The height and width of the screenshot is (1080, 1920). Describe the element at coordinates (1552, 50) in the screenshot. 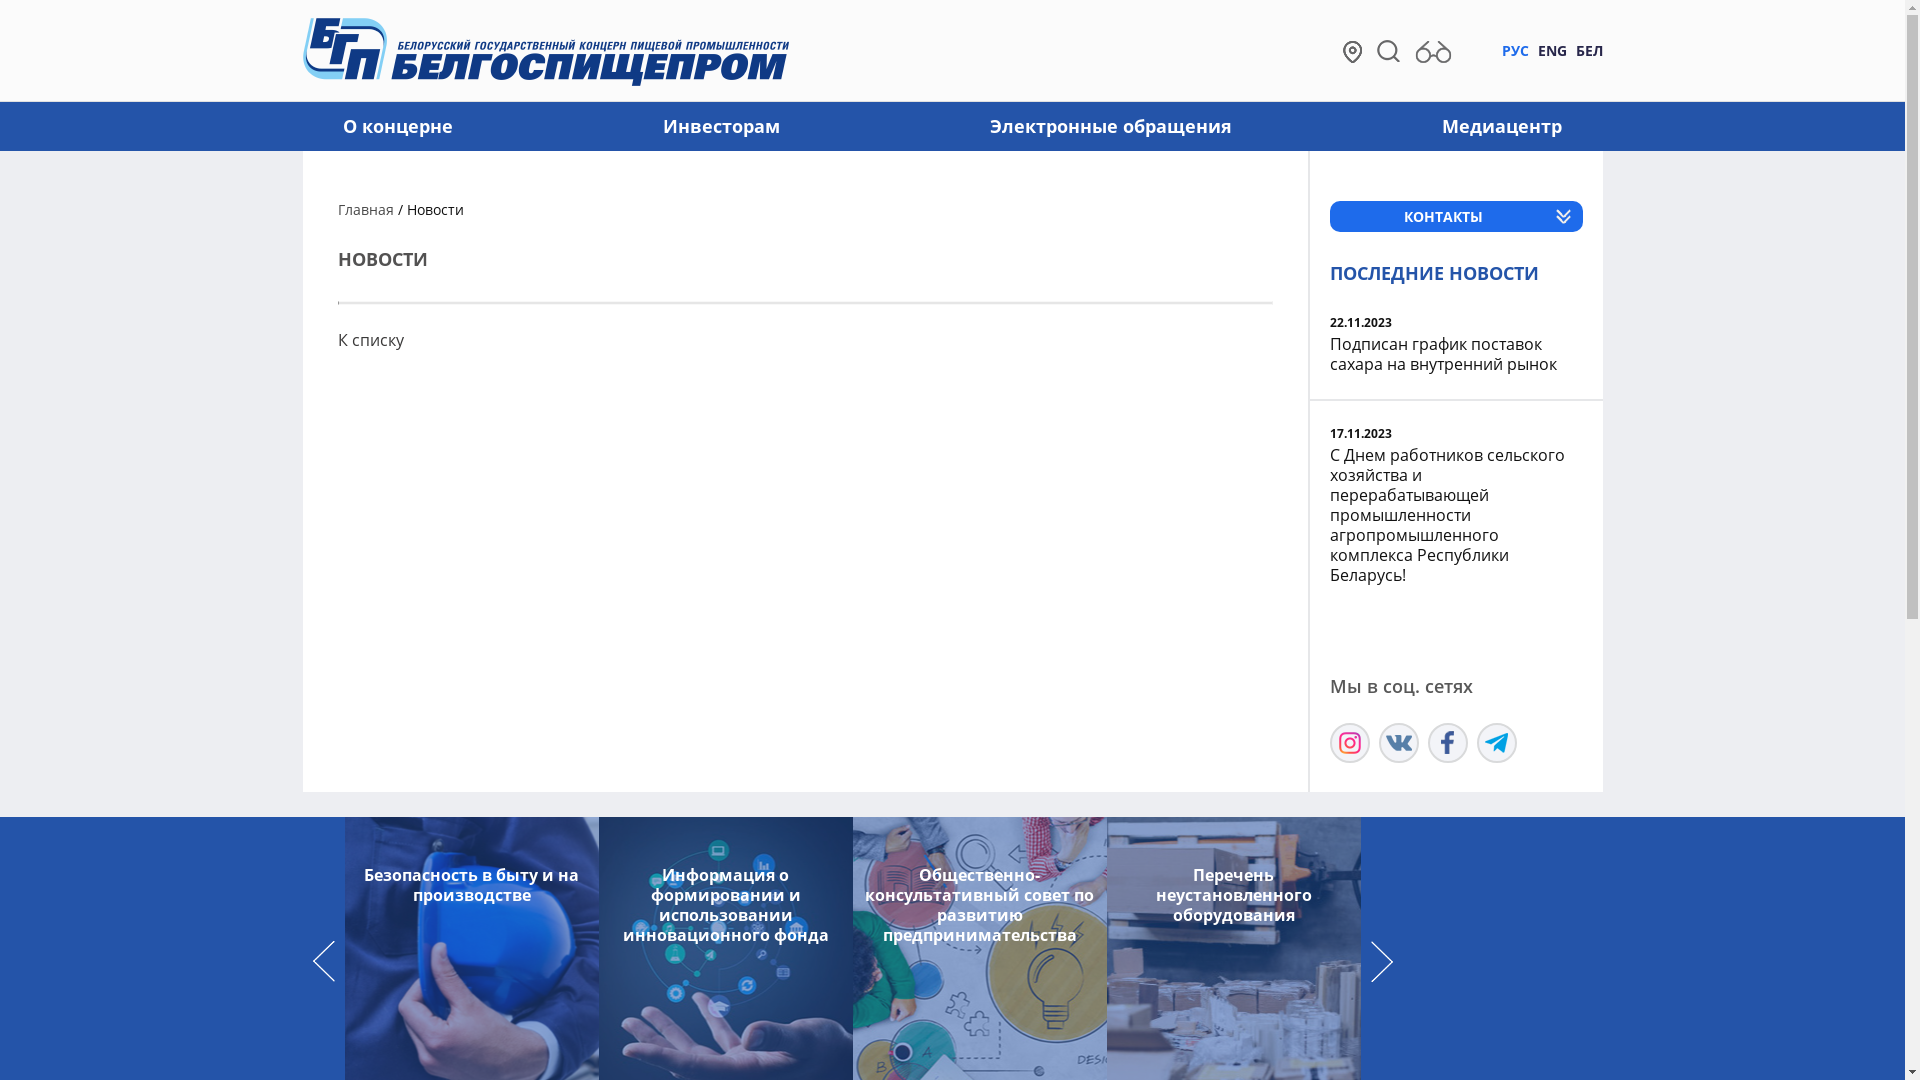

I see `ENG` at that location.